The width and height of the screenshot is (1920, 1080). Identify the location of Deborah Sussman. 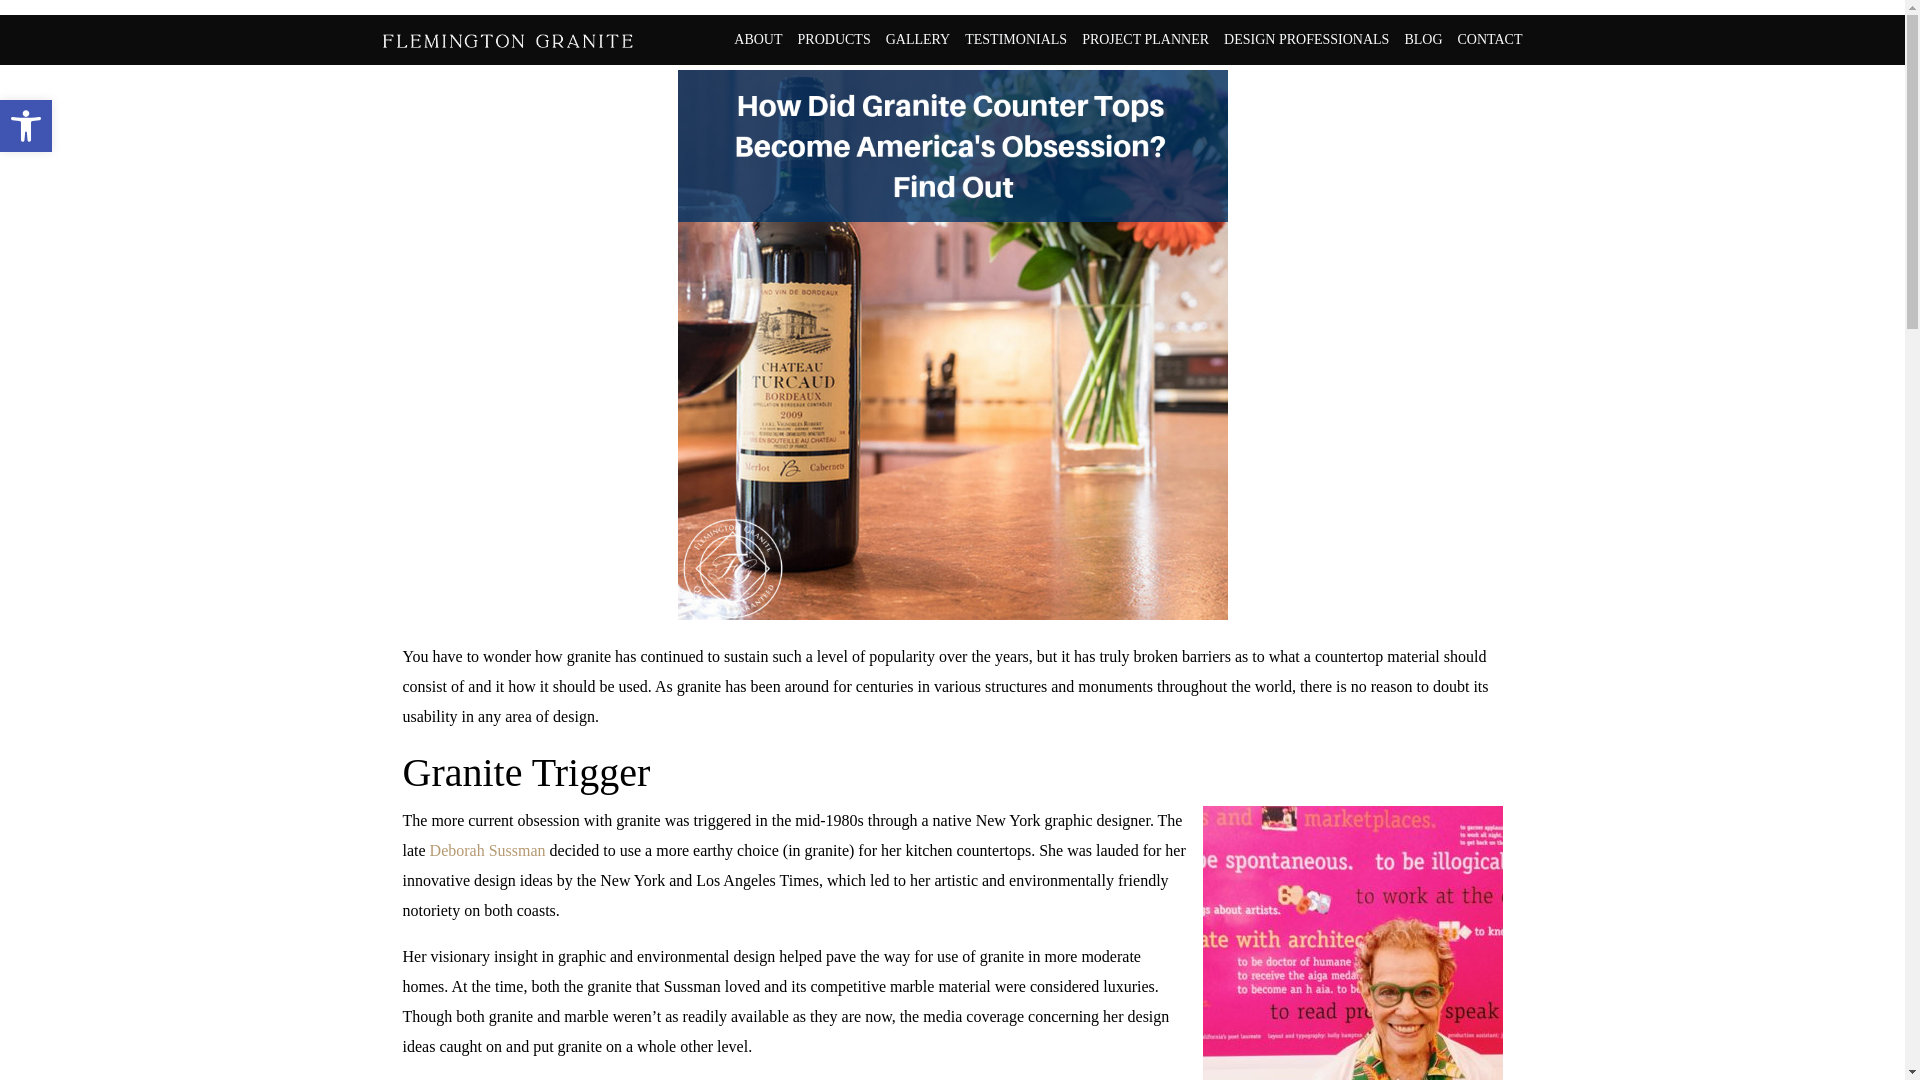
(834, 40).